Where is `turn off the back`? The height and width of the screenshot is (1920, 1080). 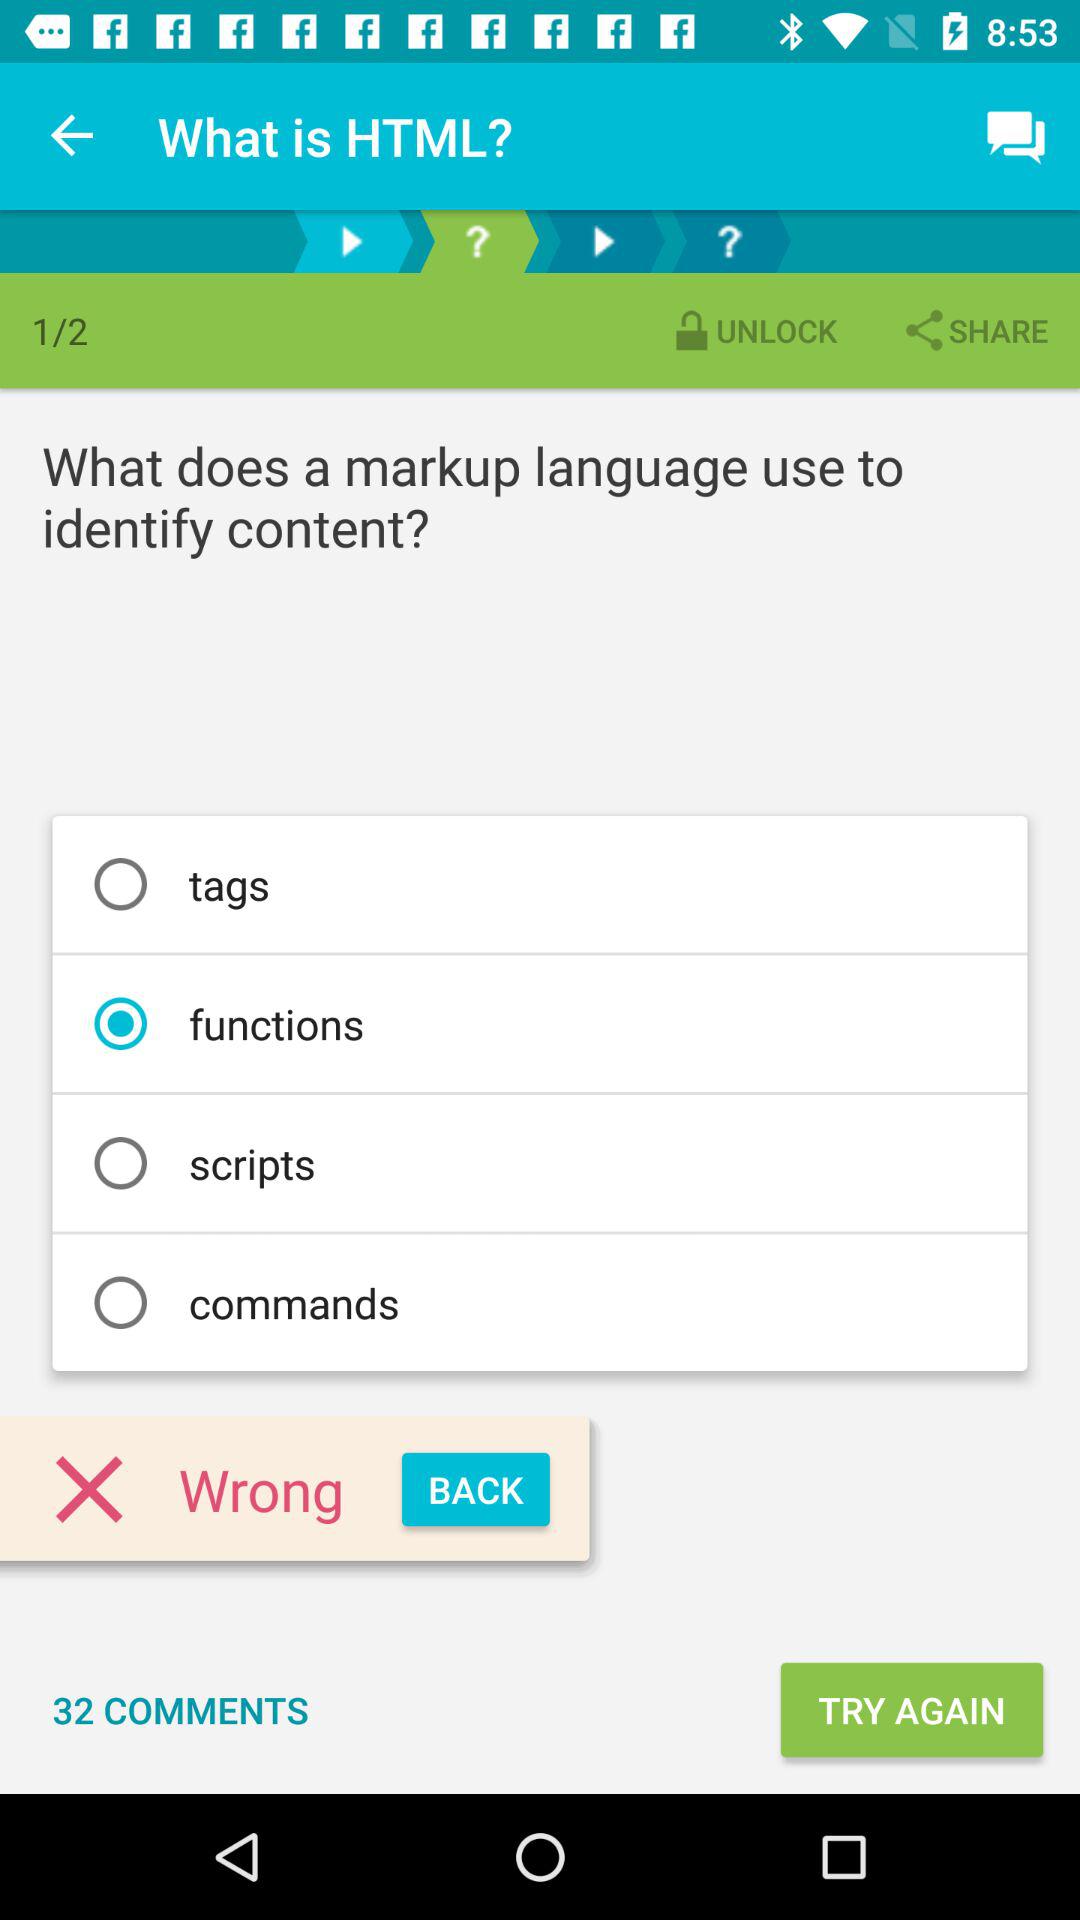
turn off the back is located at coordinates (476, 1490).